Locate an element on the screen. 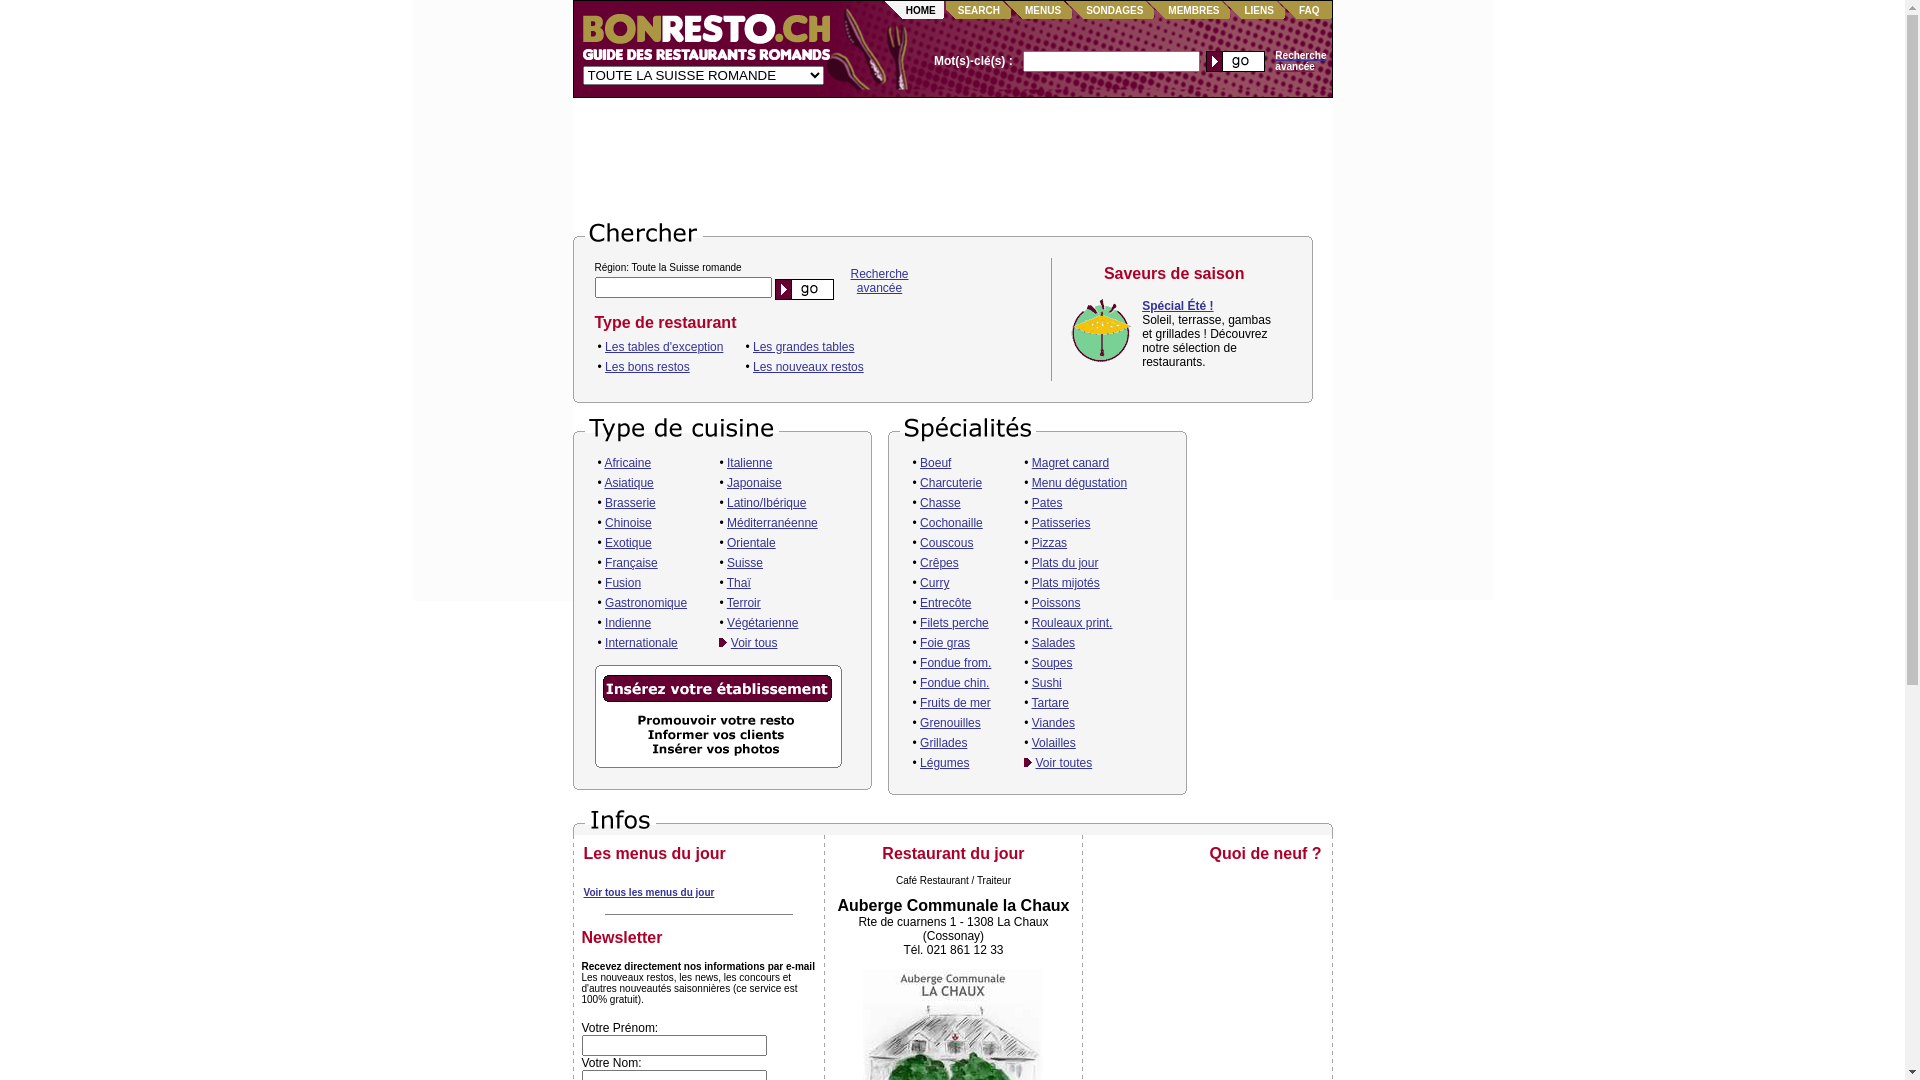 This screenshot has width=1920, height=1080. Exotique is located at coordinates (628, 543).